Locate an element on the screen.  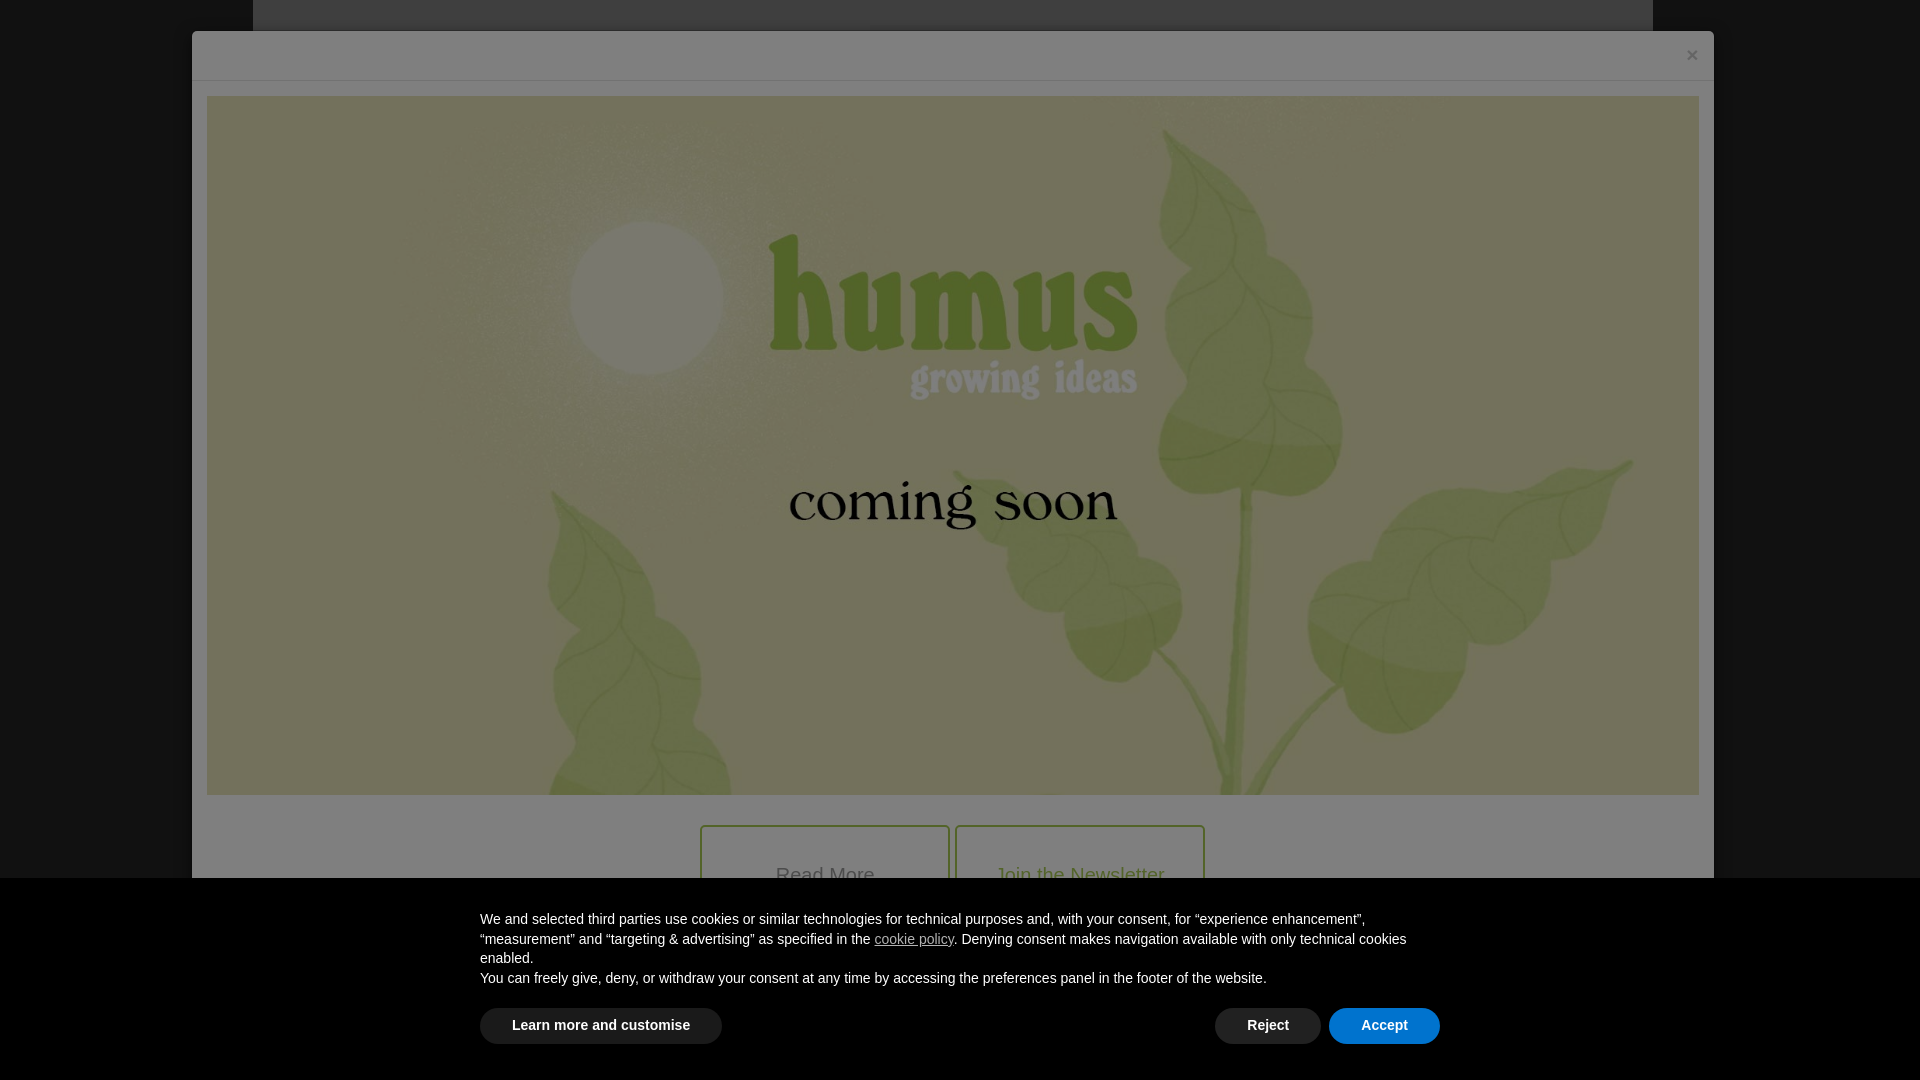
HOME is located at coordinates (374, 200).